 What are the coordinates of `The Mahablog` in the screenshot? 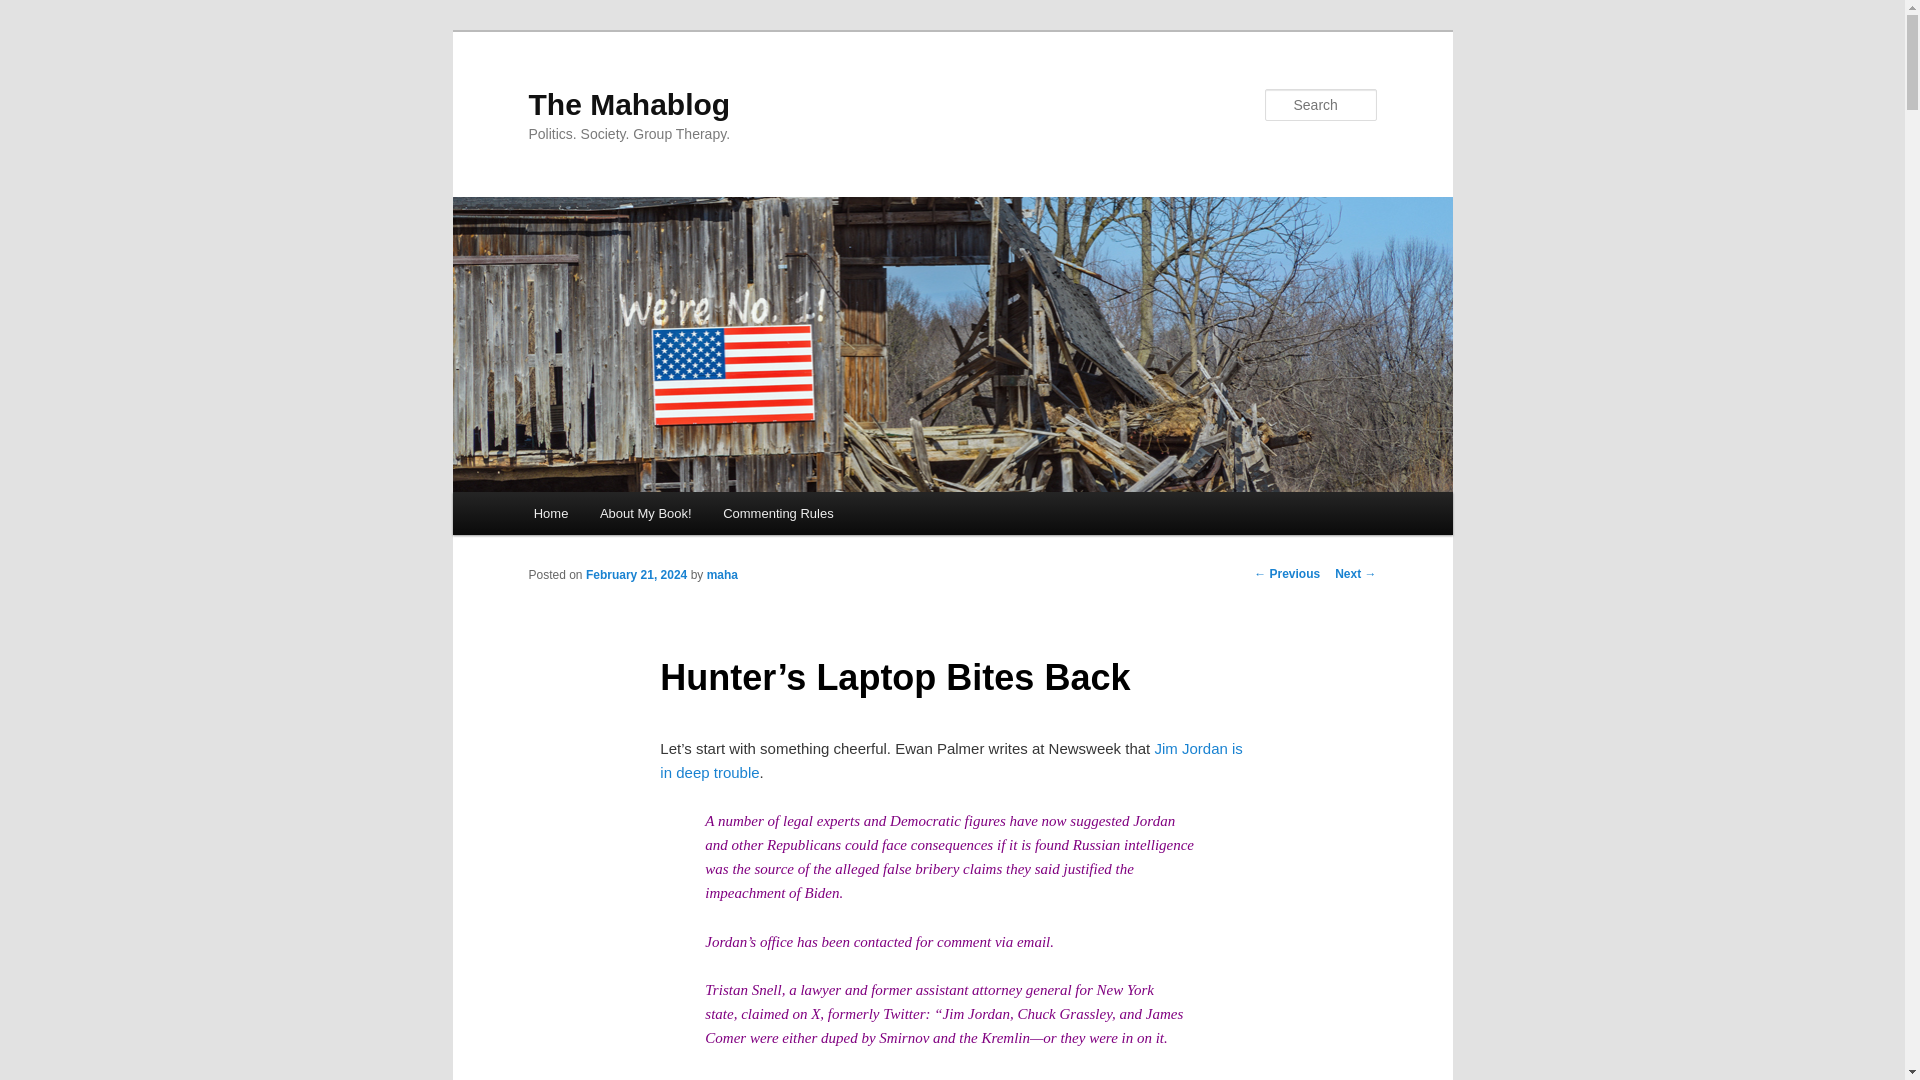 It's located at (628, 104).